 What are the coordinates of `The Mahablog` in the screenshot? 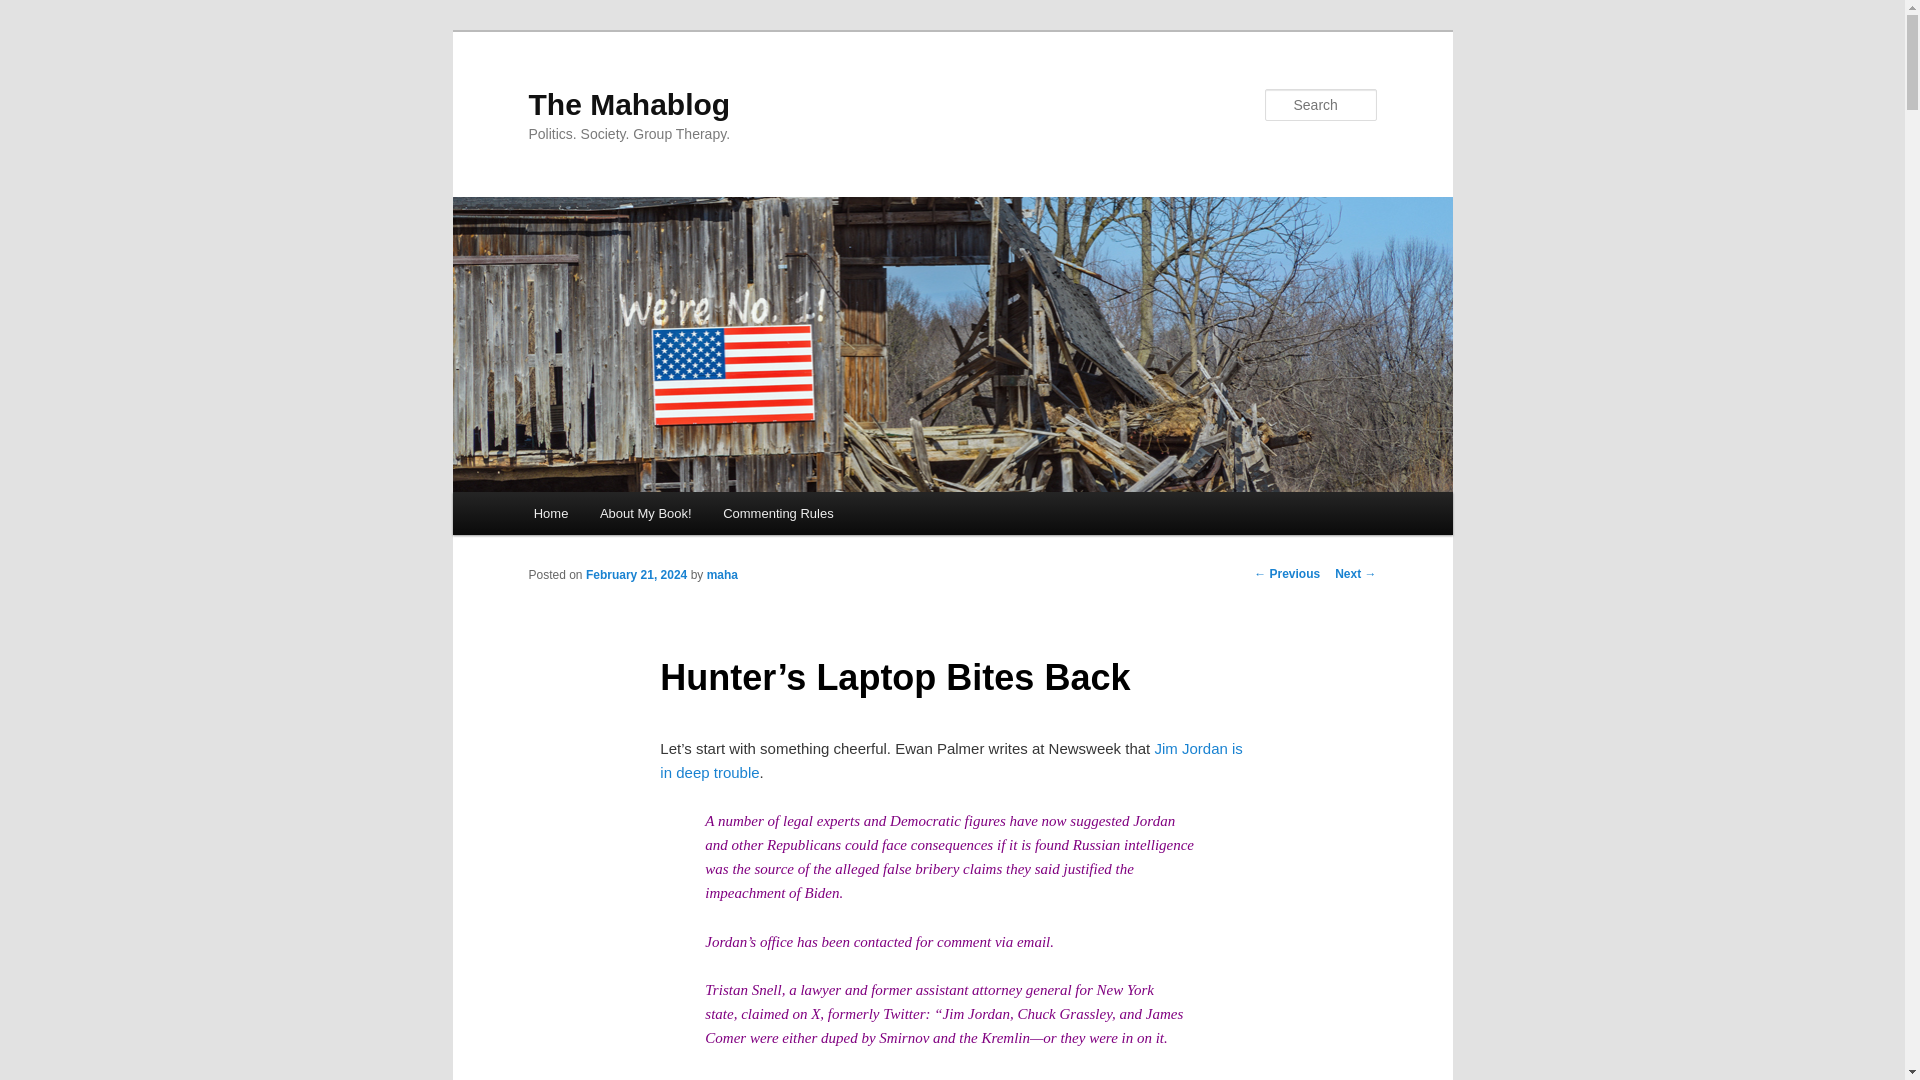 It's located at (628, 104).